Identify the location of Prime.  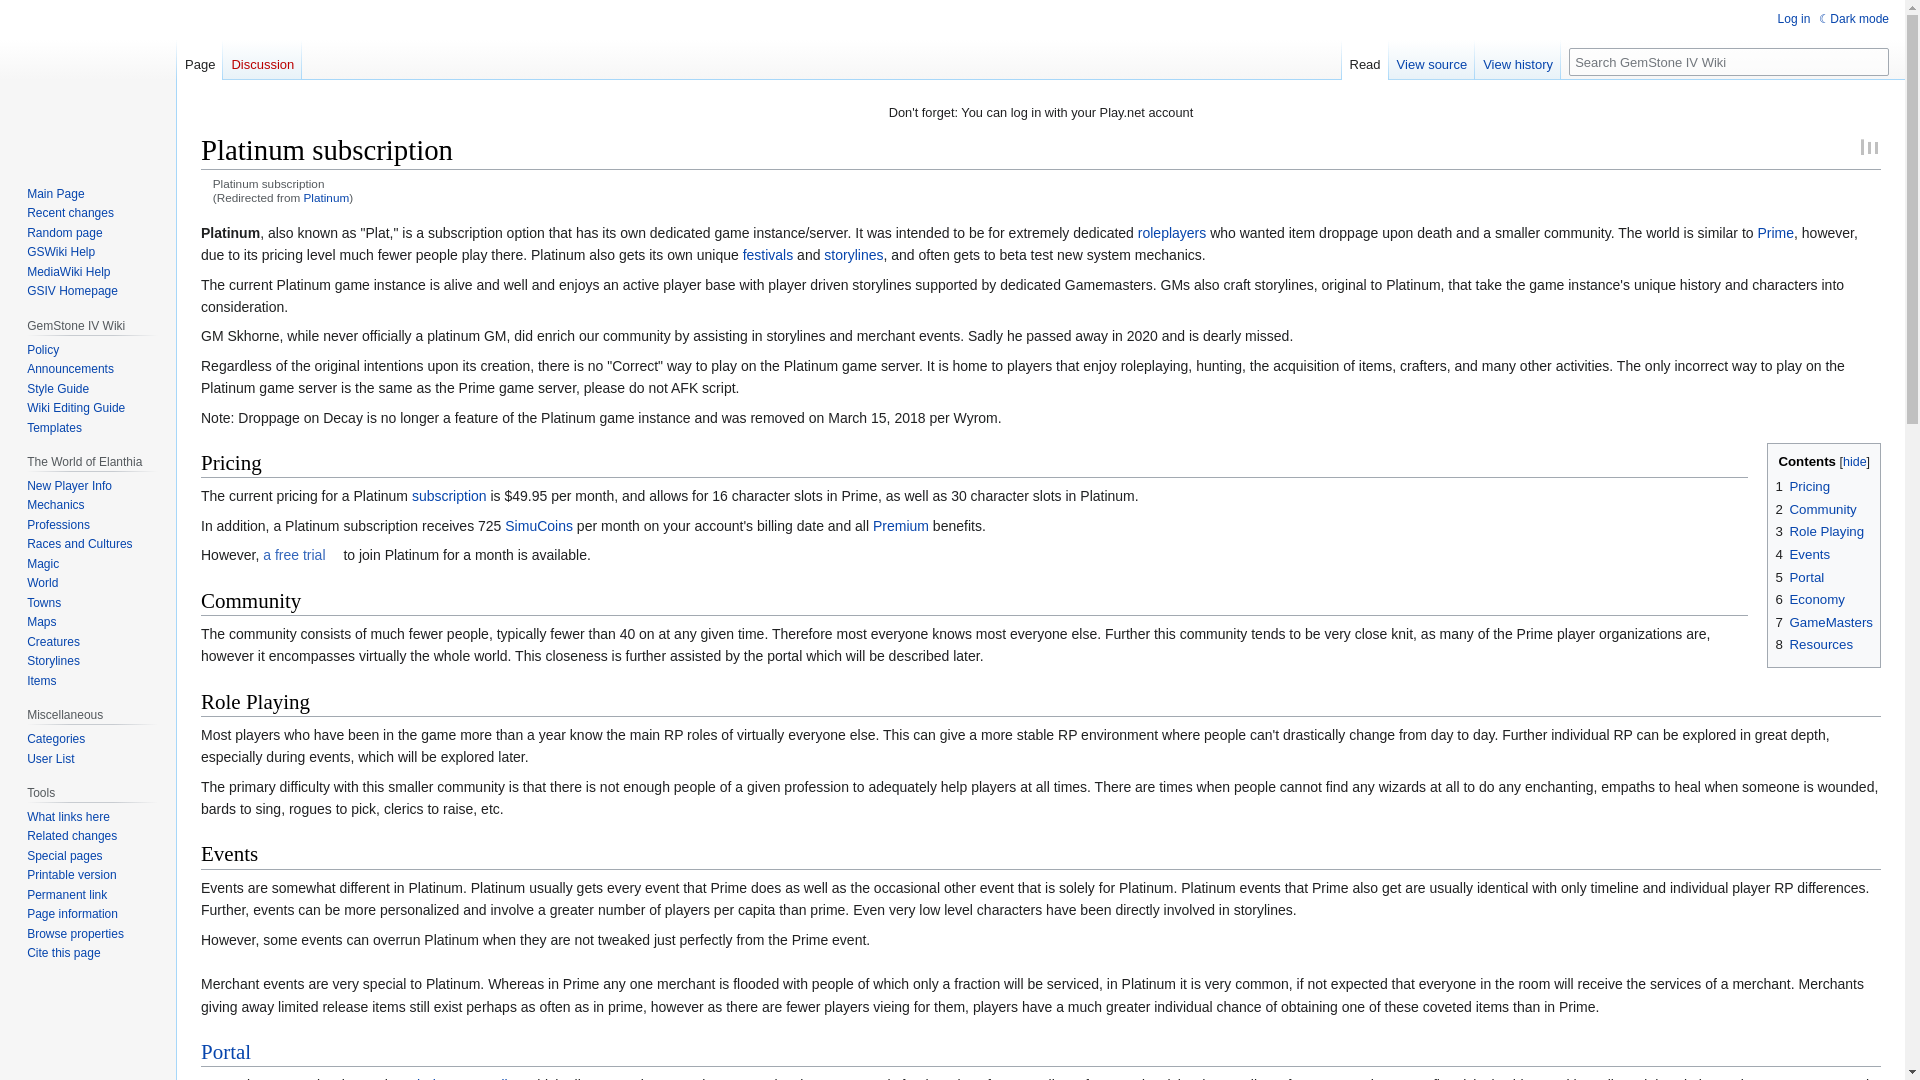
(1774, 232).